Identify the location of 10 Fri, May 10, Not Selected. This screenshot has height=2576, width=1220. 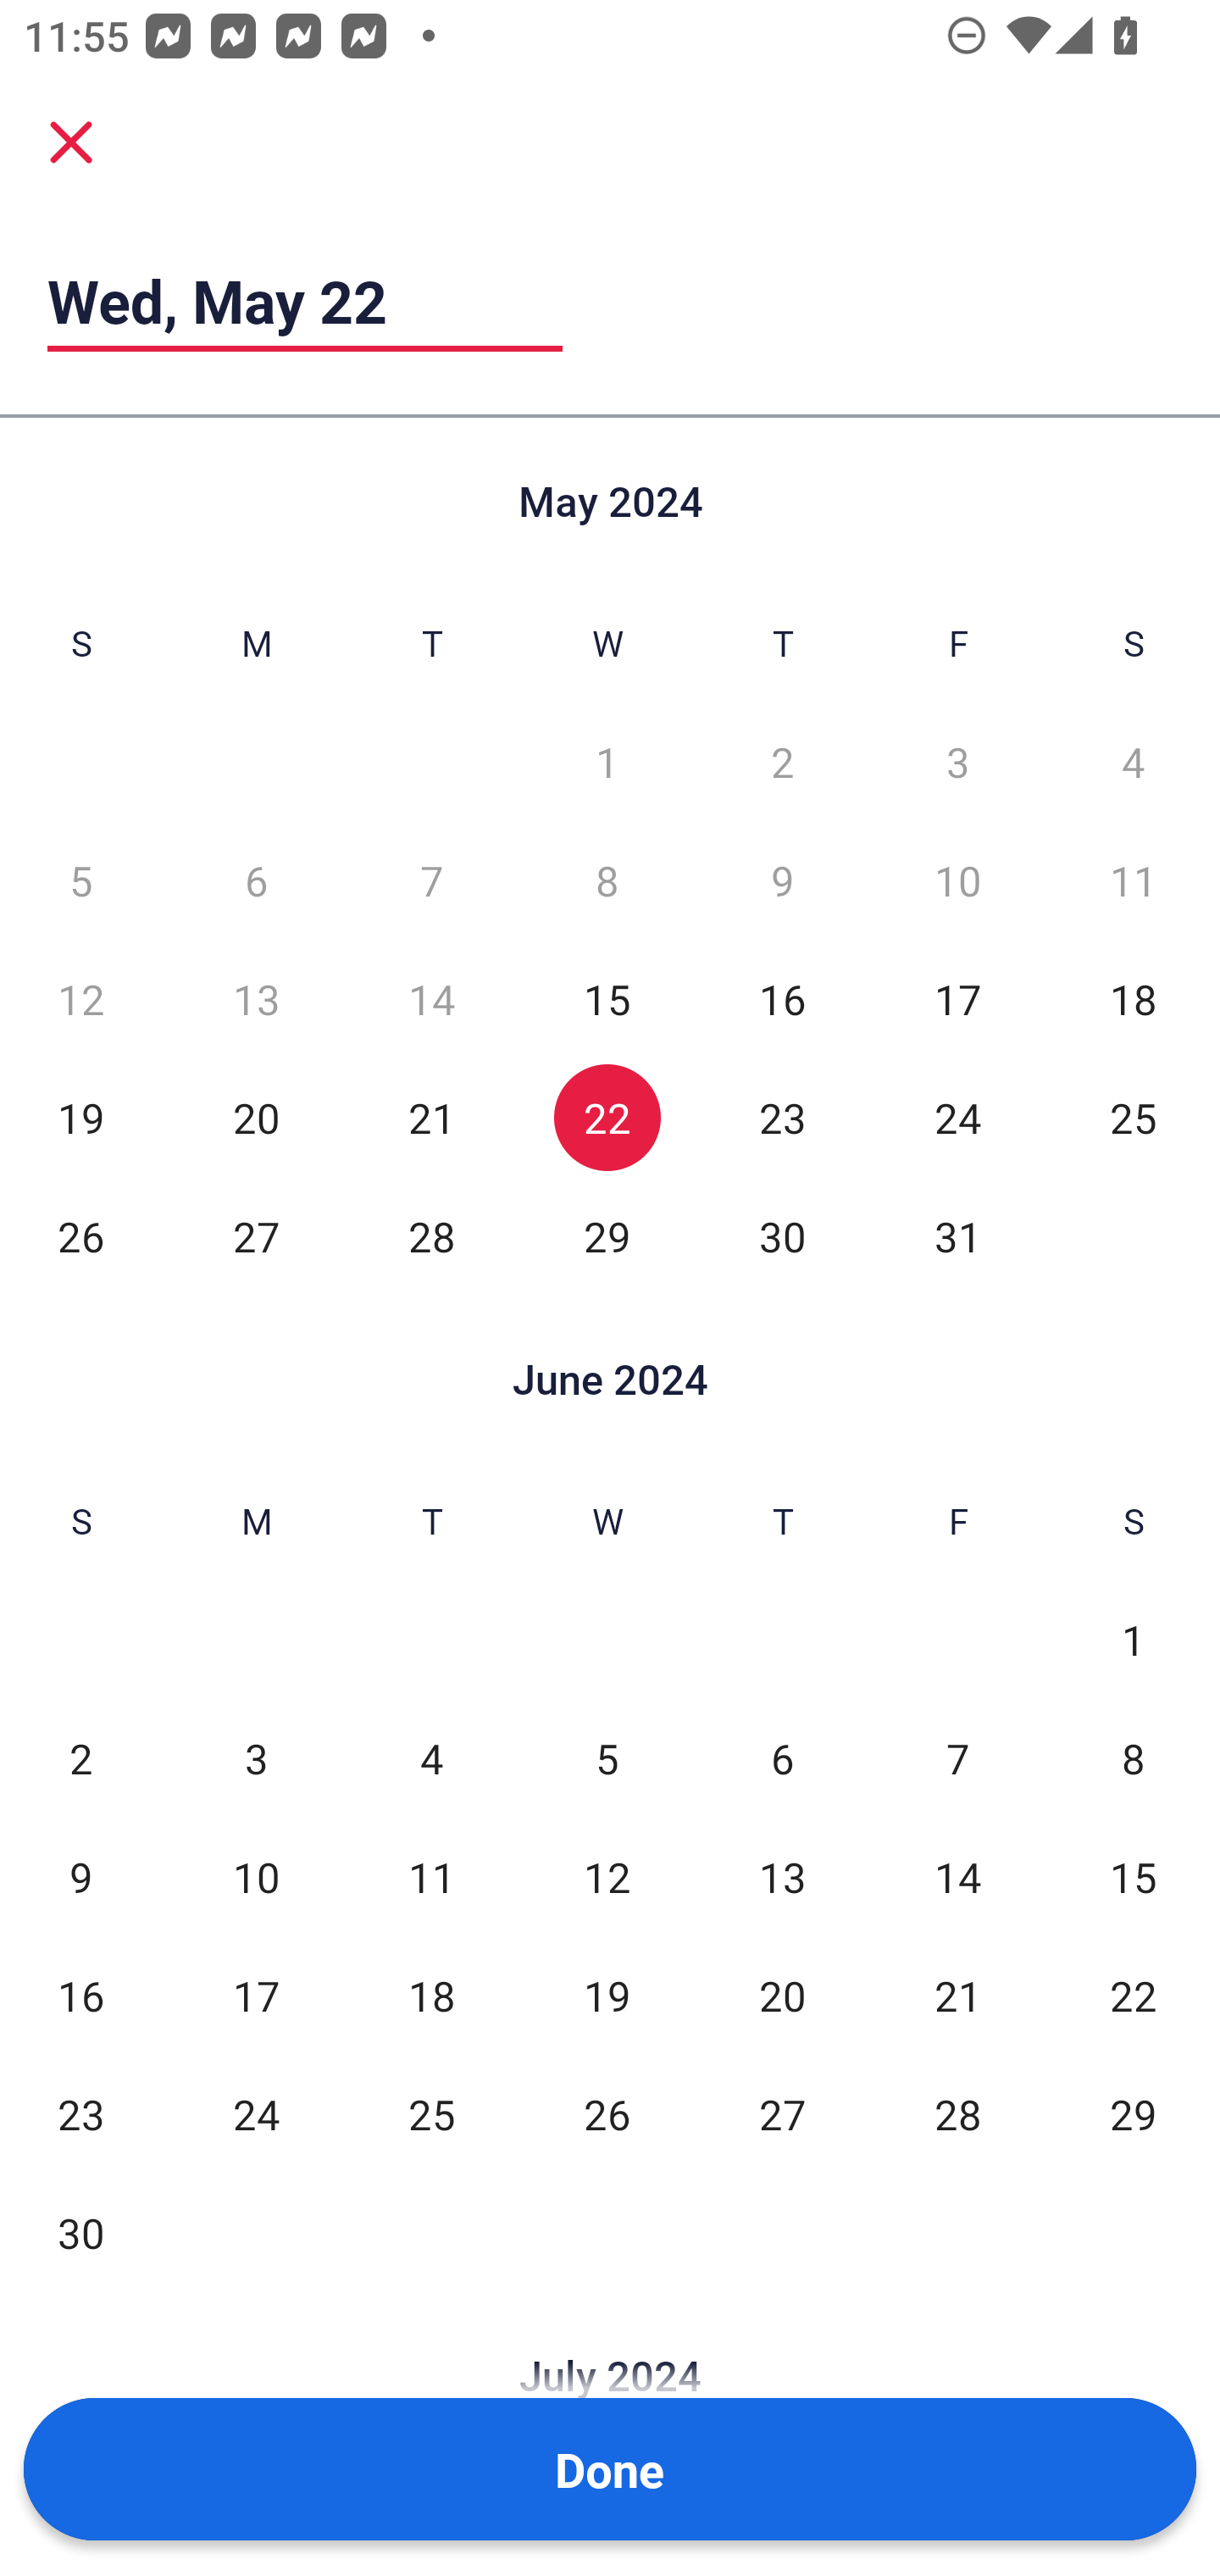
(957, 880).